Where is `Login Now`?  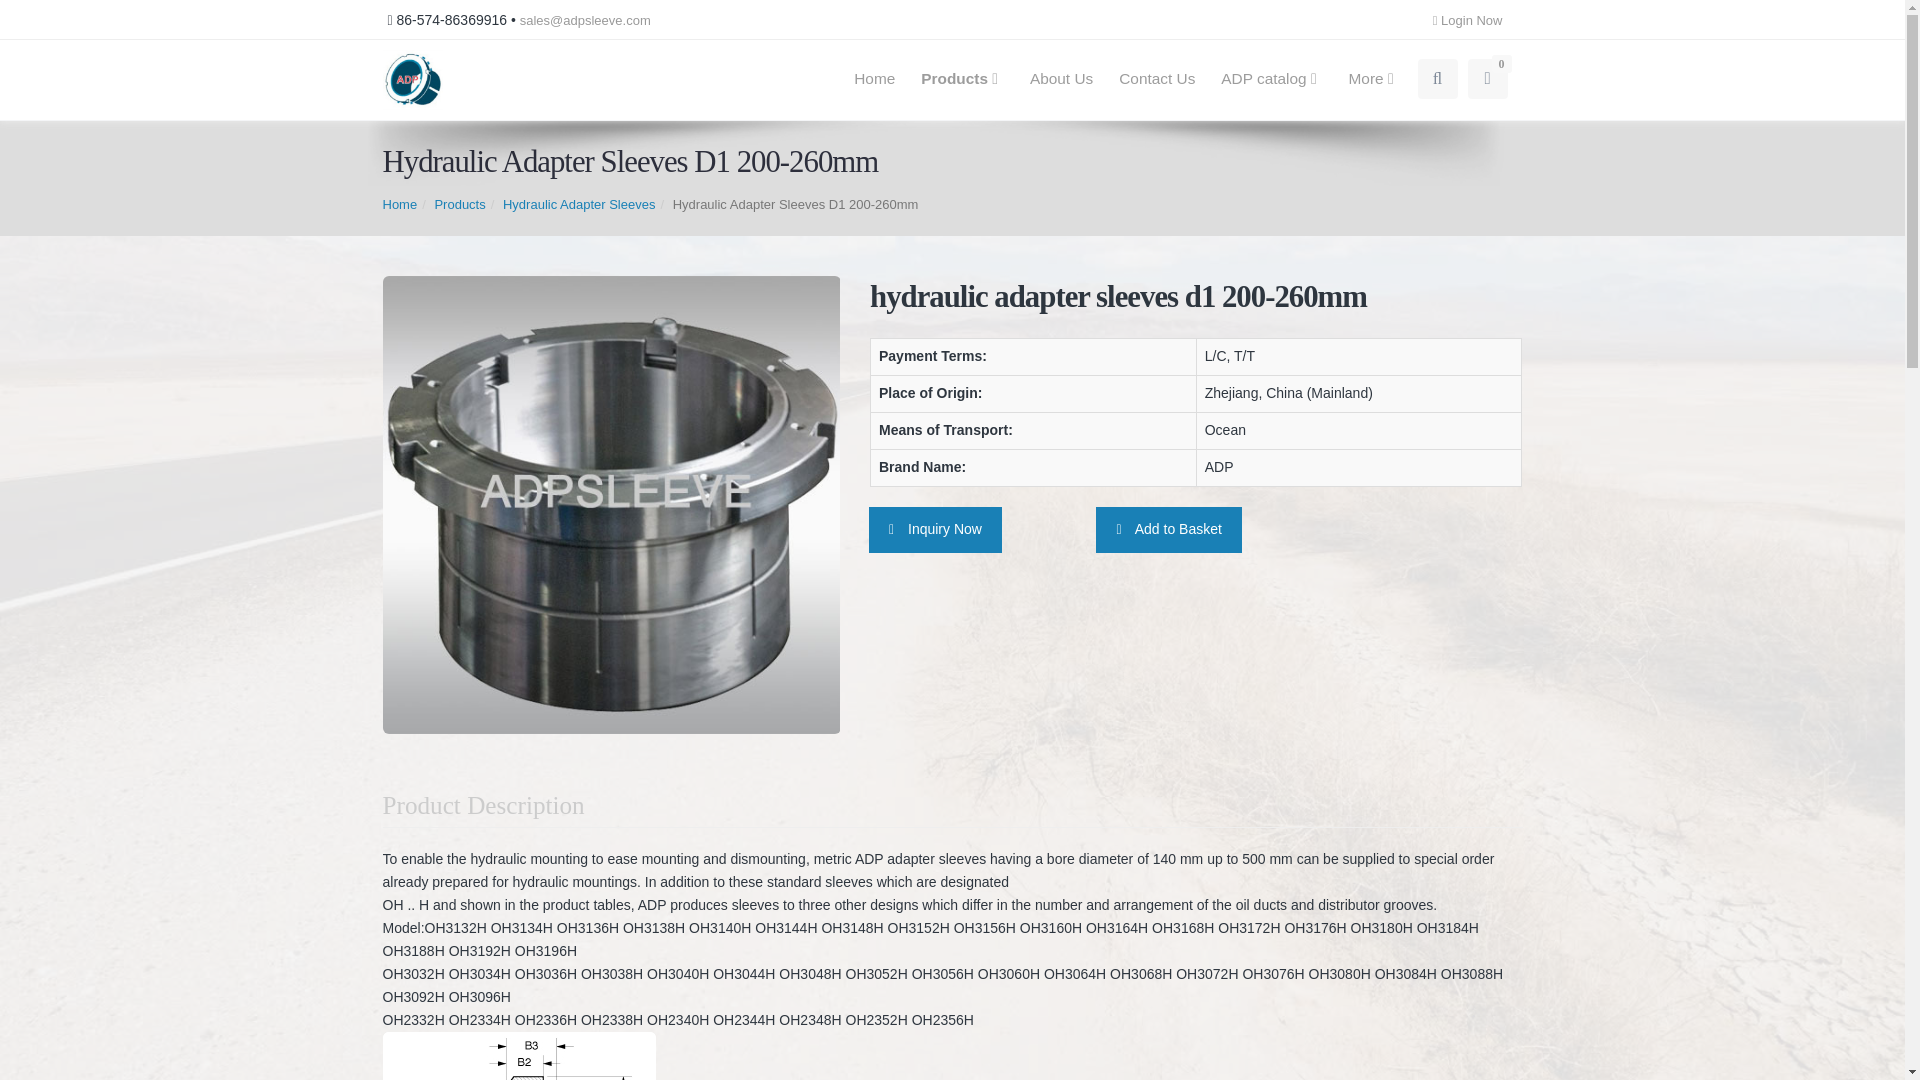
Login Now is located at coordinates (874, 79).